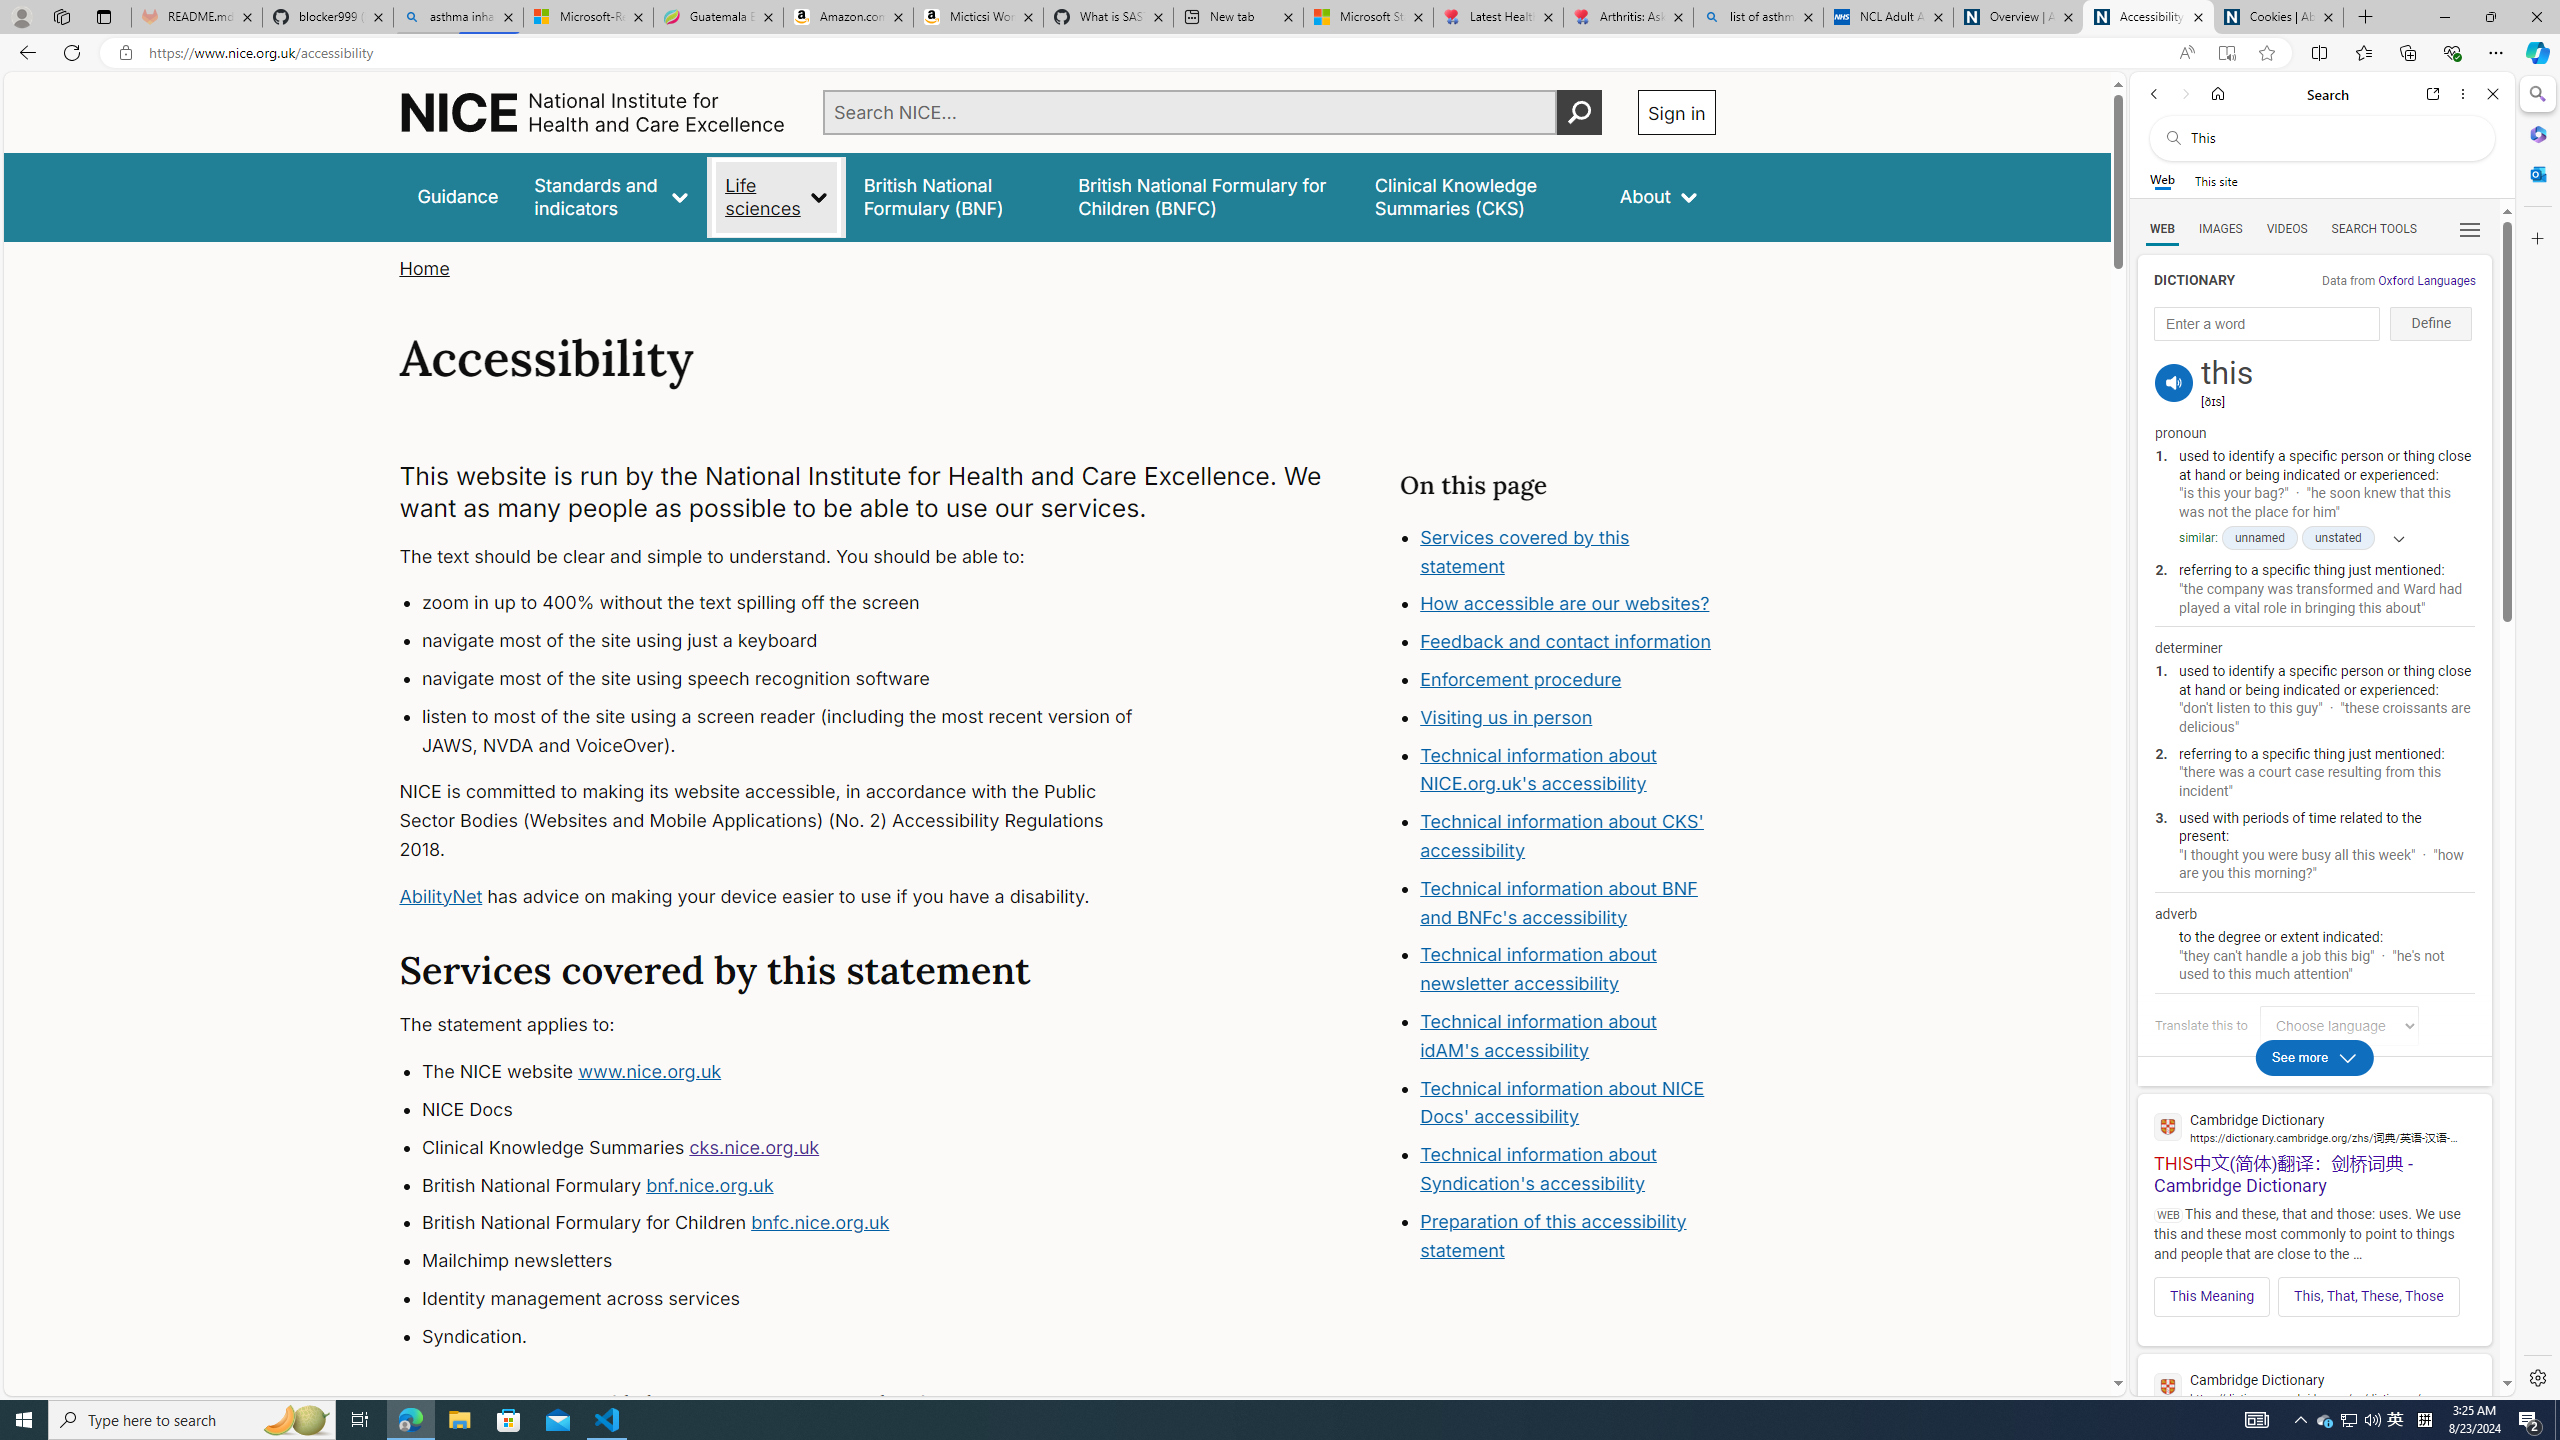 The width and height of the screenshot is (2560, 1440). What do you see at coordinates (2368, 1296) in the screenshot?
I see `This, That, These, Those` at bounding box center [2368, 1296].